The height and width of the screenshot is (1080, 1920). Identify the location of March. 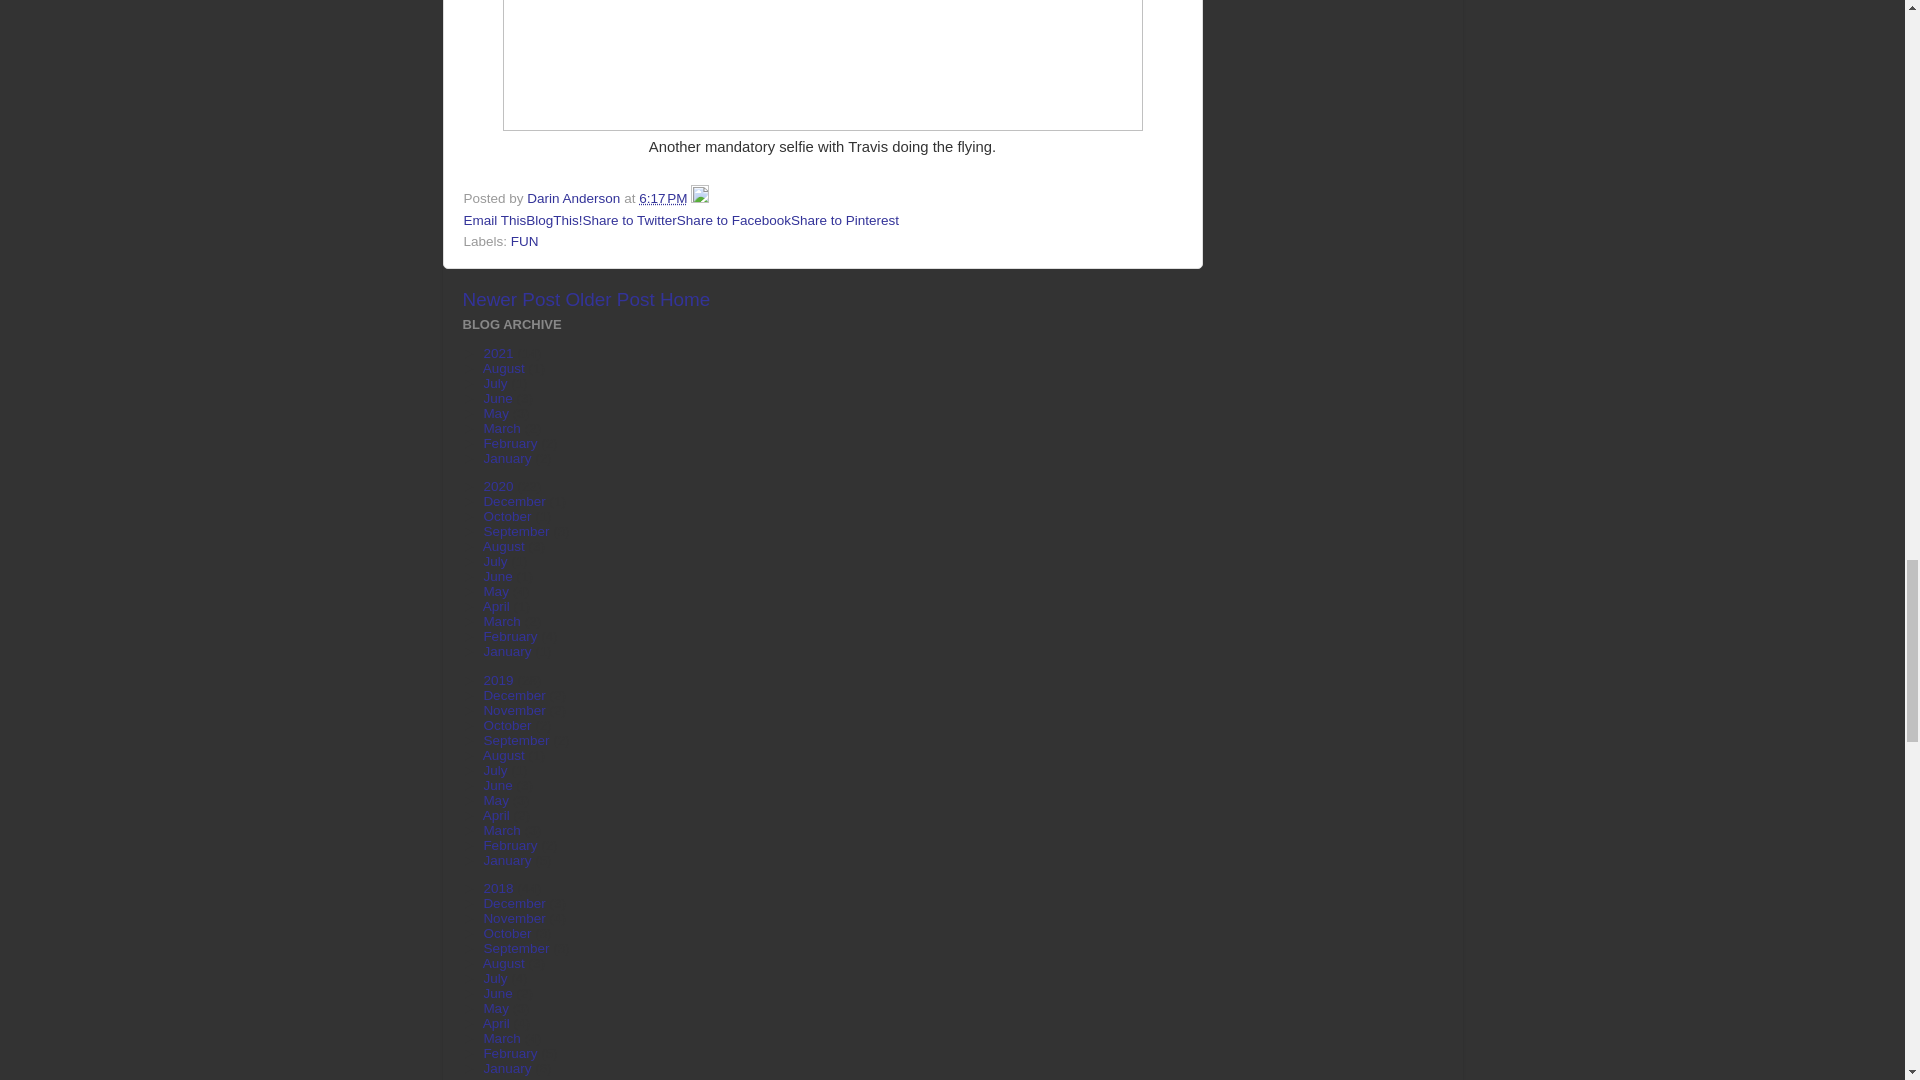
(504, 428).